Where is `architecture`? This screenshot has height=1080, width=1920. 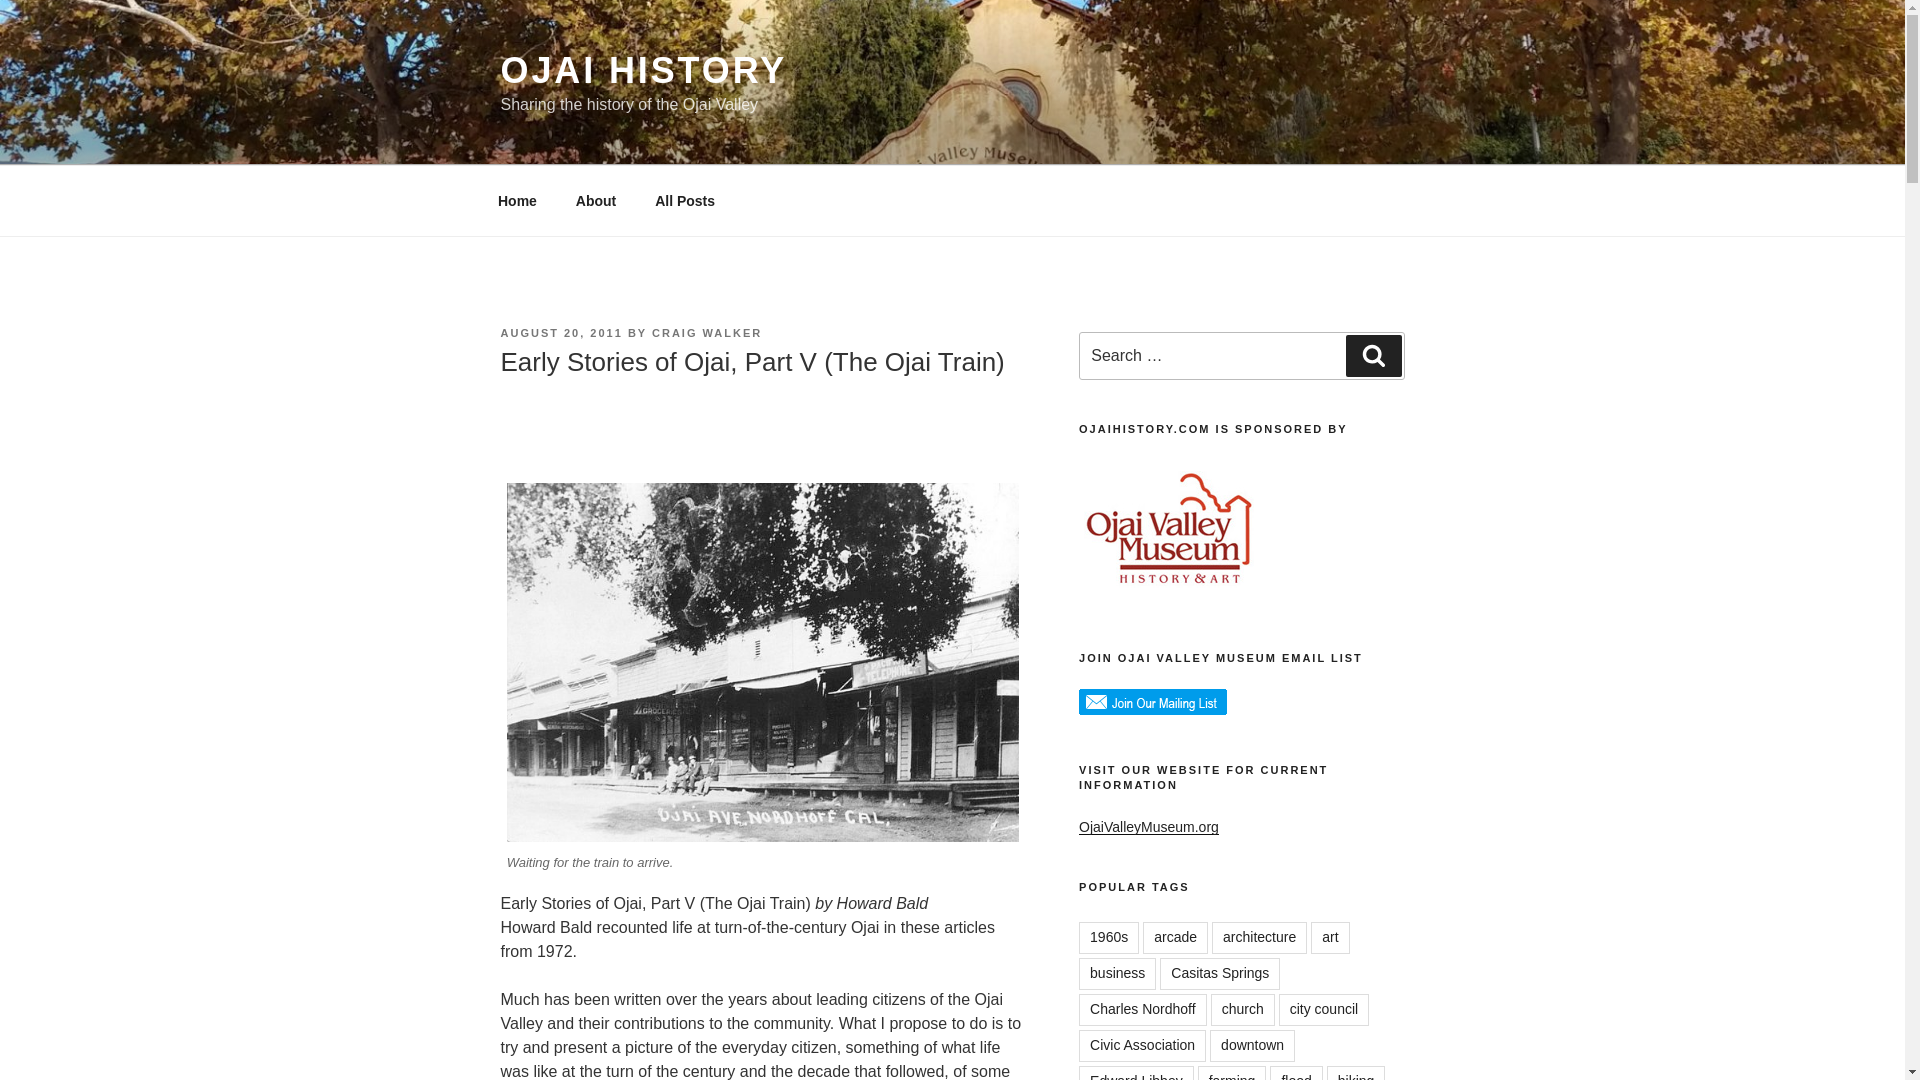
architecture is located at coordinates (1259, 938).